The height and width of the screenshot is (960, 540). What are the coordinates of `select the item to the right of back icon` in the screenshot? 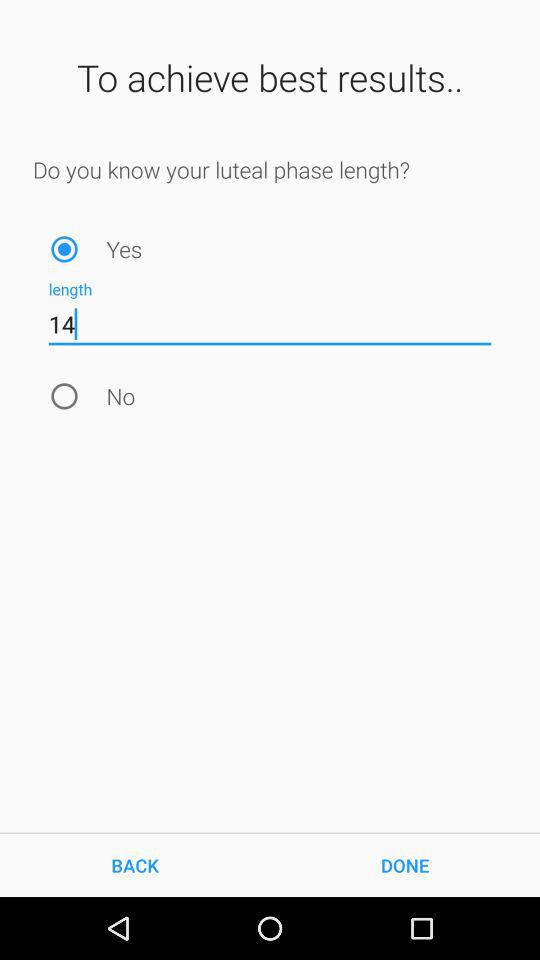 It's located at (405, 864).